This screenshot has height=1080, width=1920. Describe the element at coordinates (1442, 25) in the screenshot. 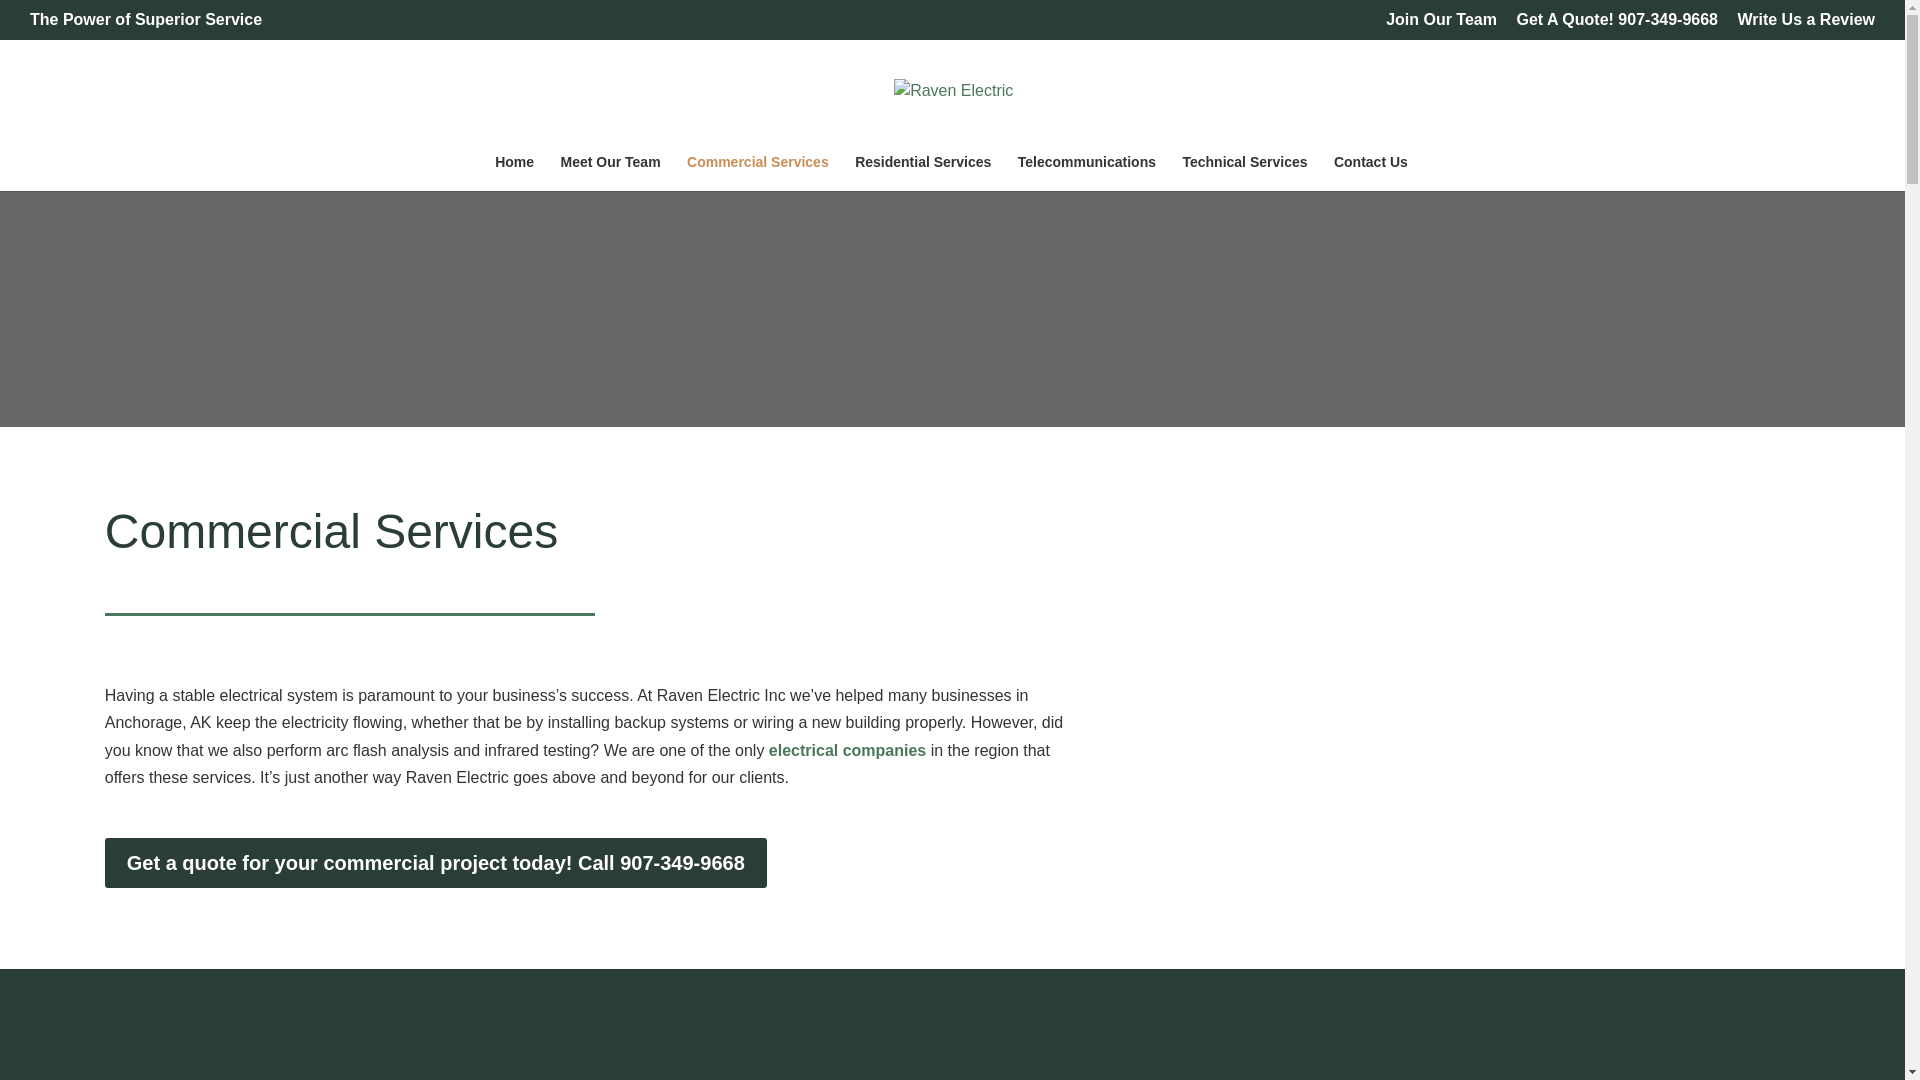

I see `Join Our Team` at that location.